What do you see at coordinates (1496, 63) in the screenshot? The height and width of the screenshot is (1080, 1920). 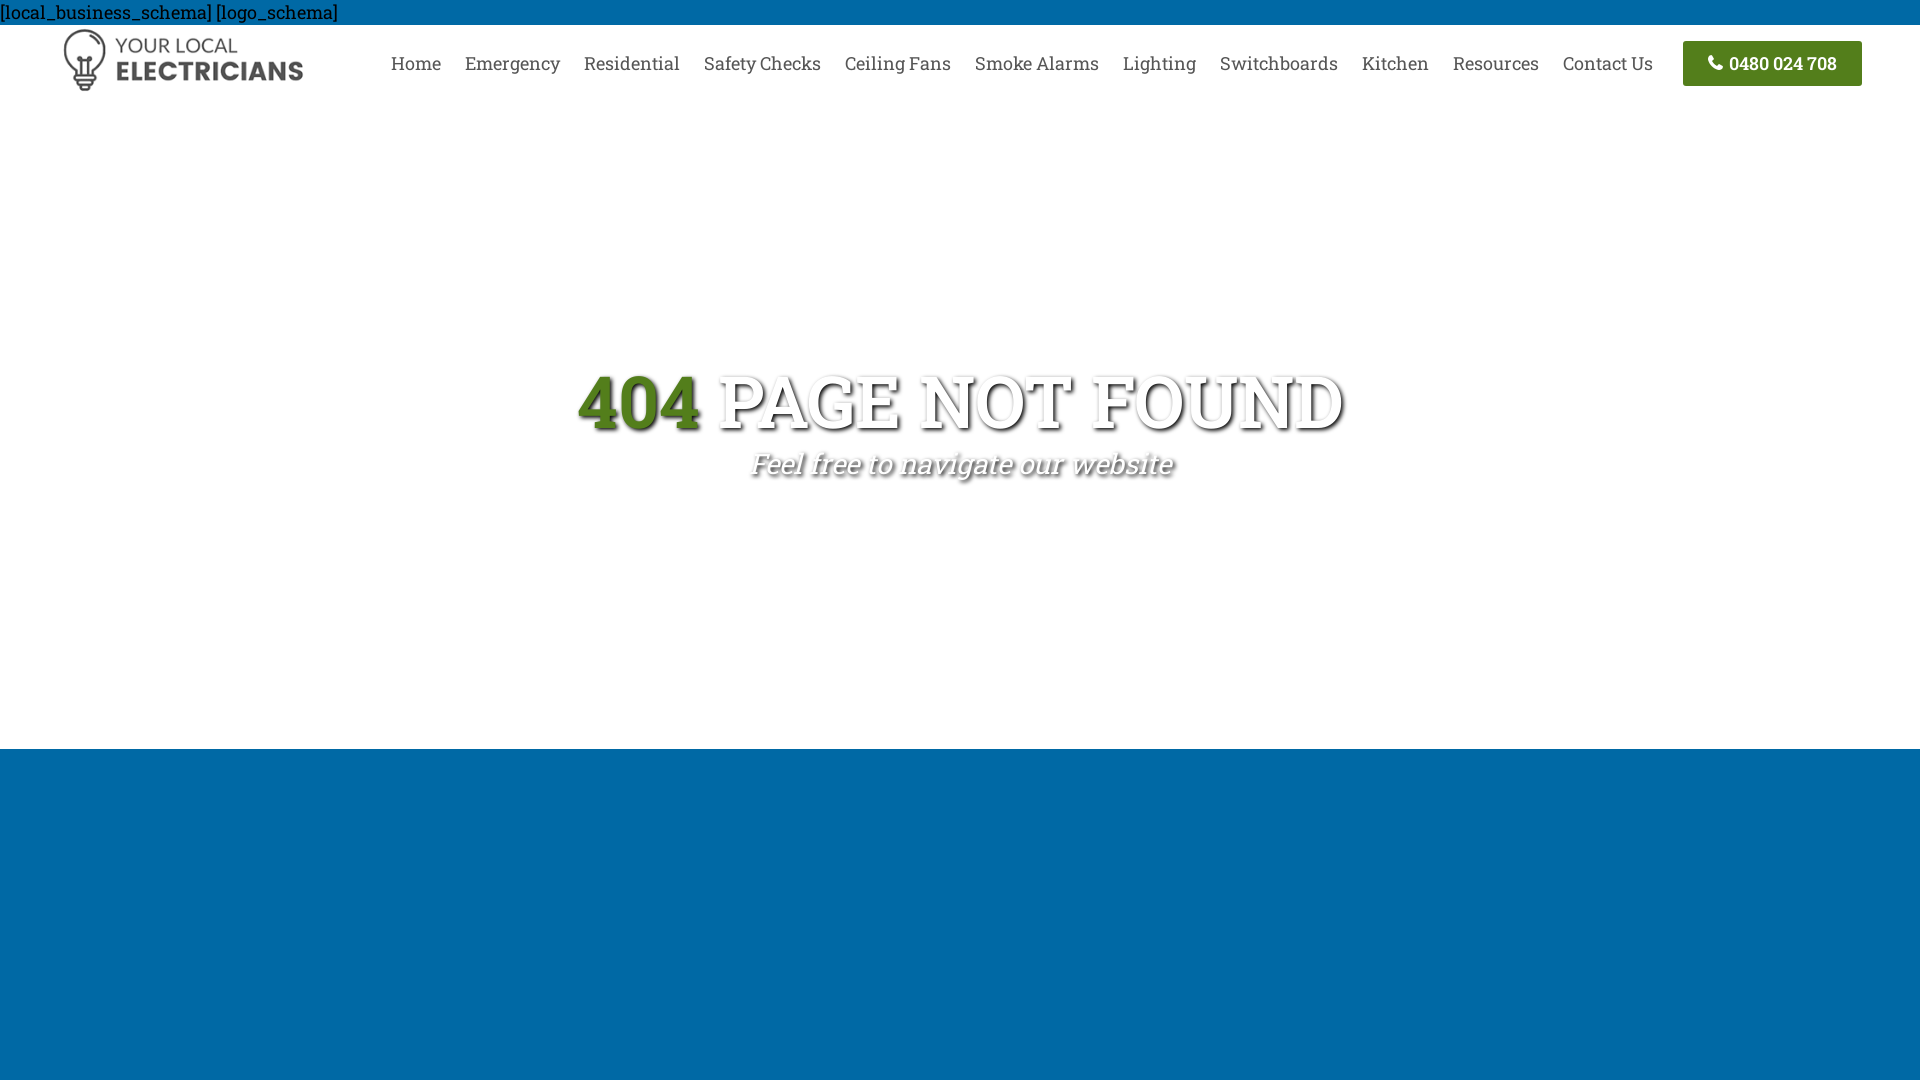 I see `Resources` at bounding box center [1496, 63].